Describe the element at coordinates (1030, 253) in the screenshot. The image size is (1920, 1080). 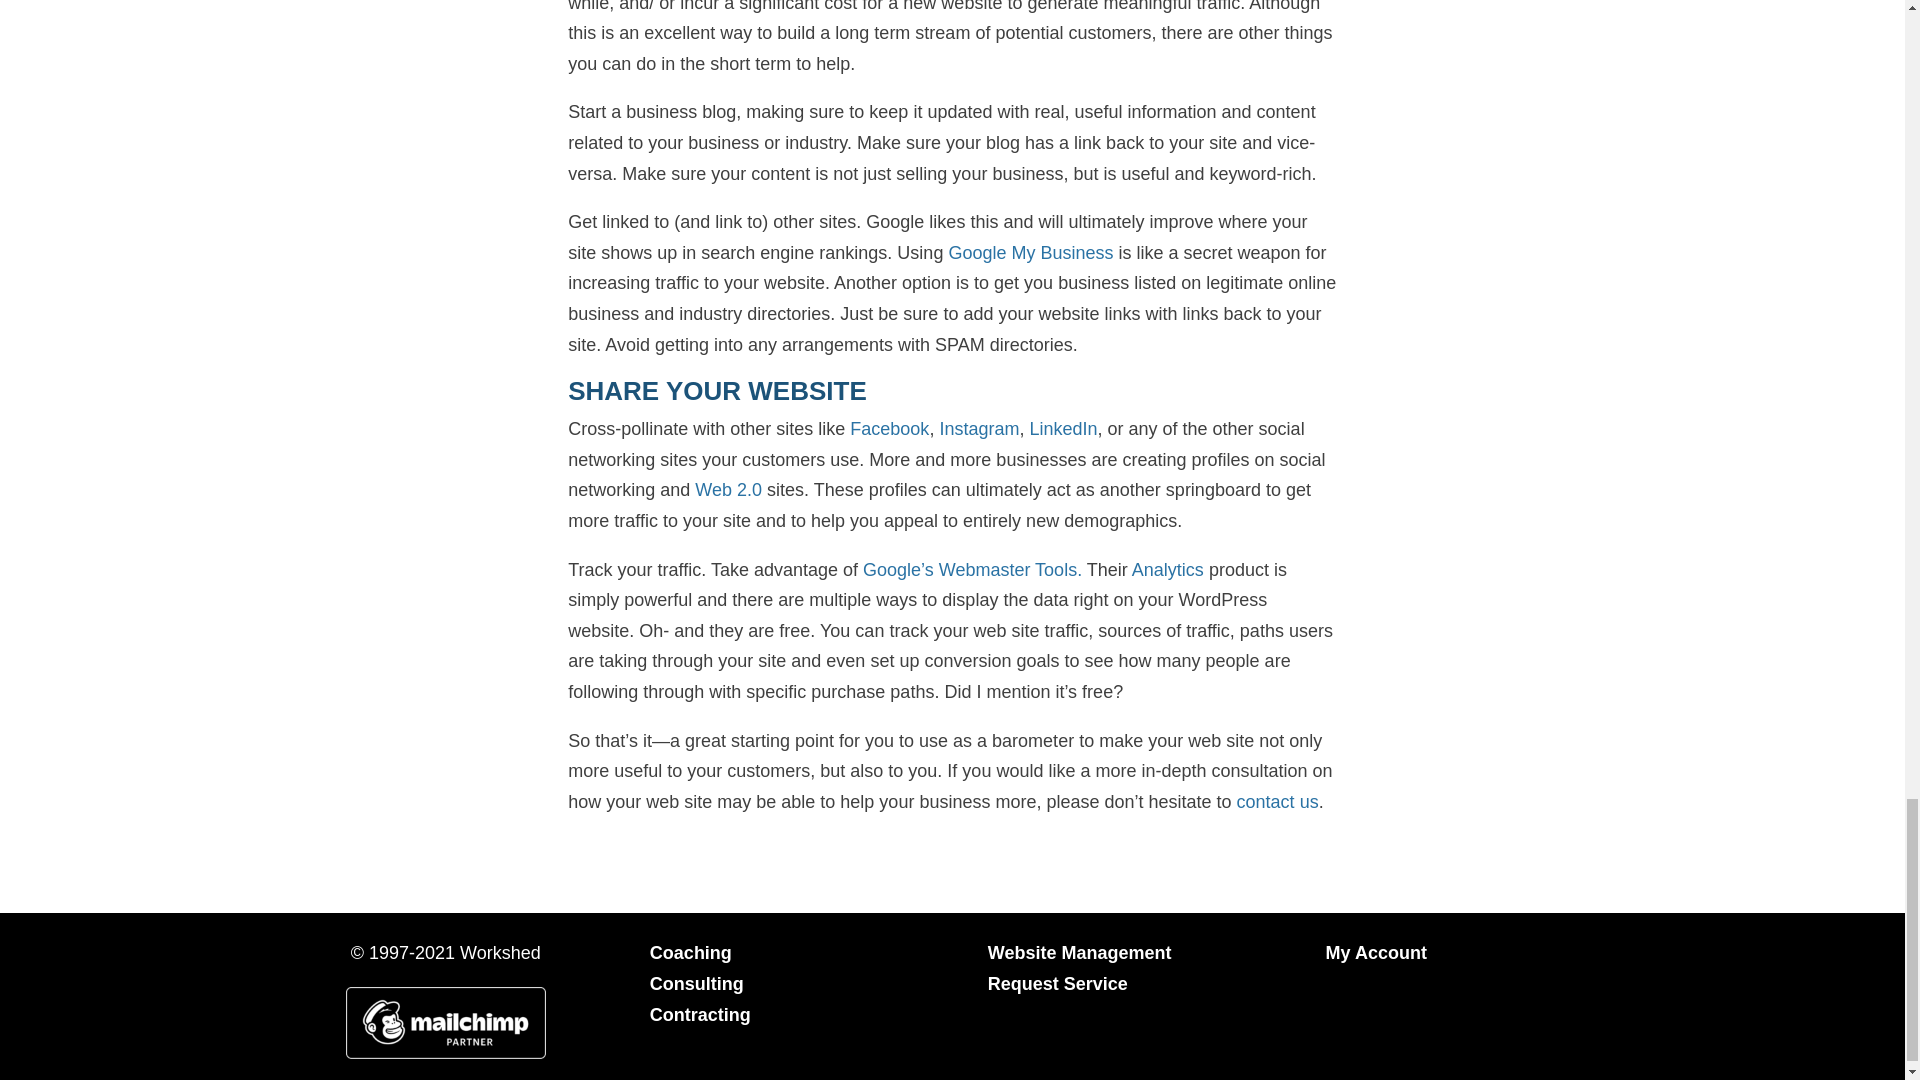
I see `Google My Business` at that location.